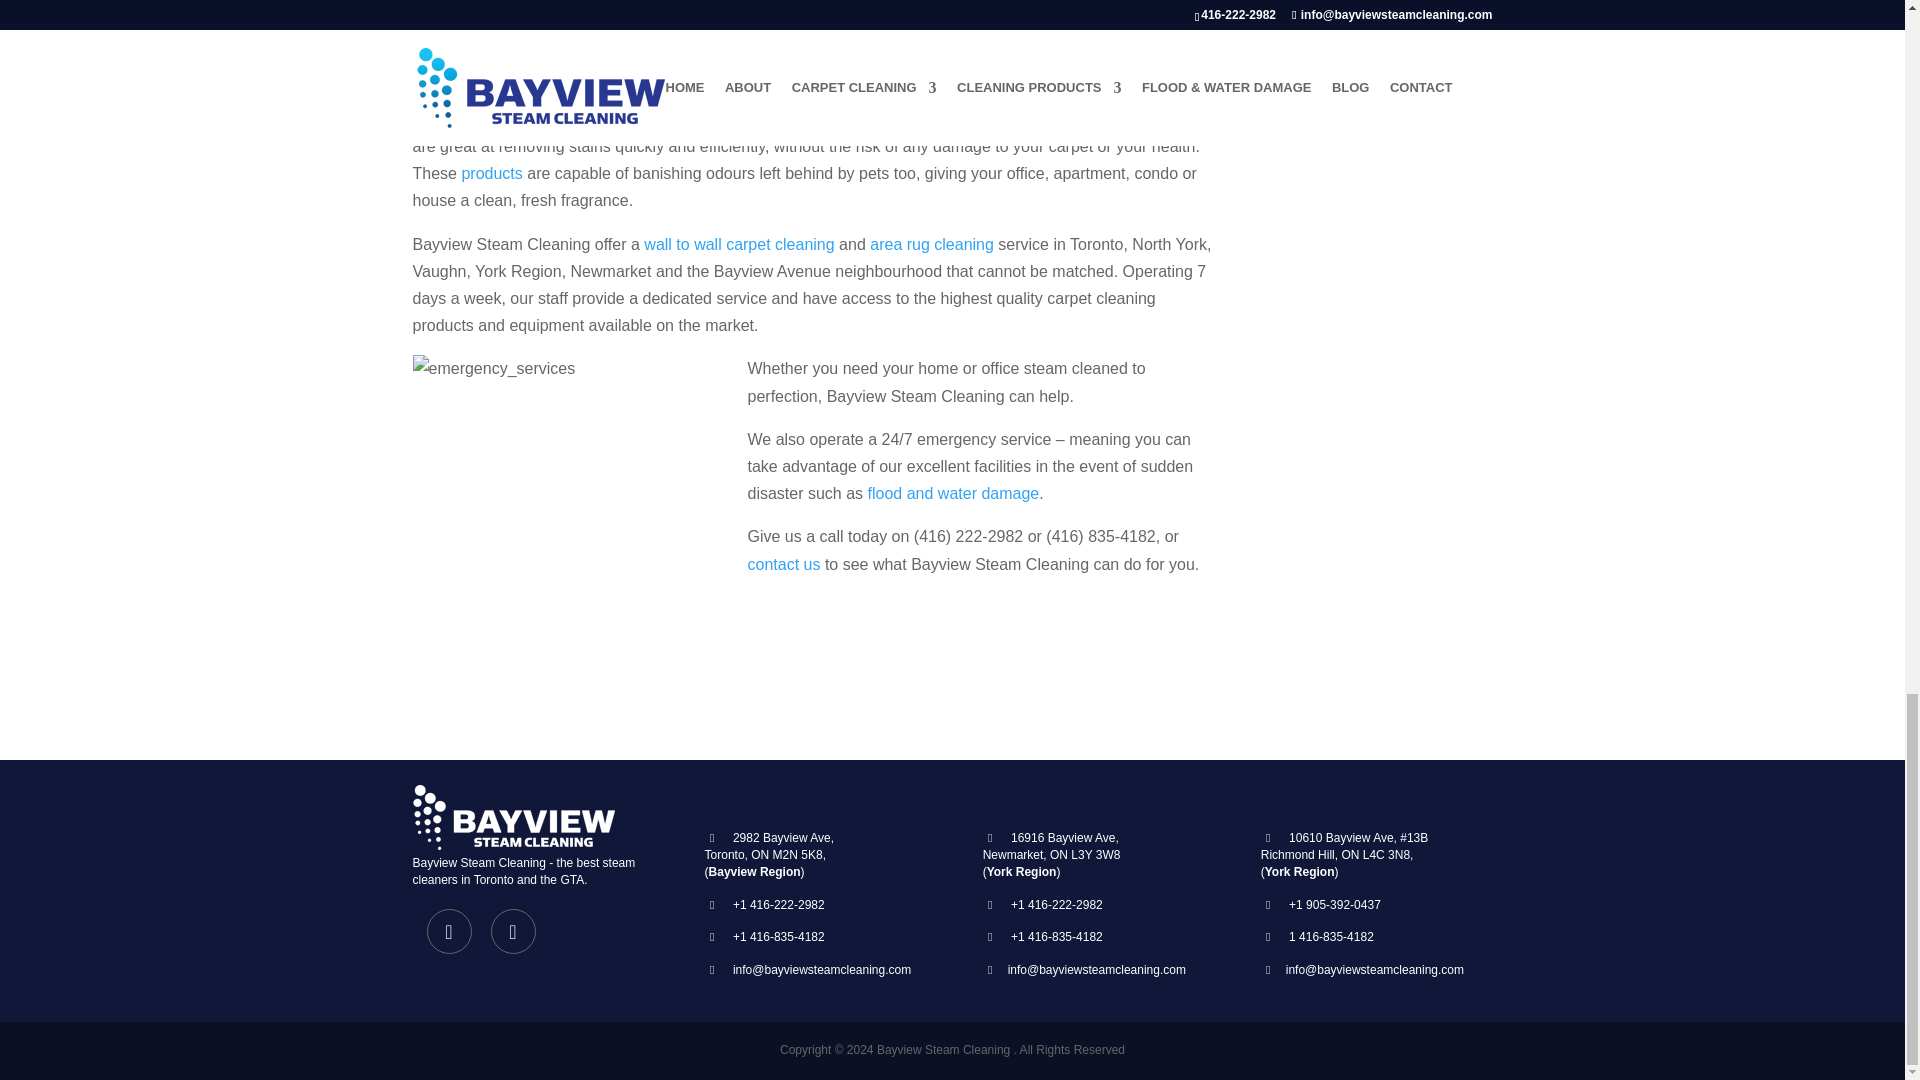 The width and height of the screenshot is (1920, 1080). What do you see at coordinates (932, 244) in the screenshot?
I see `area rug cleaning` at bounding box center [932, 244].